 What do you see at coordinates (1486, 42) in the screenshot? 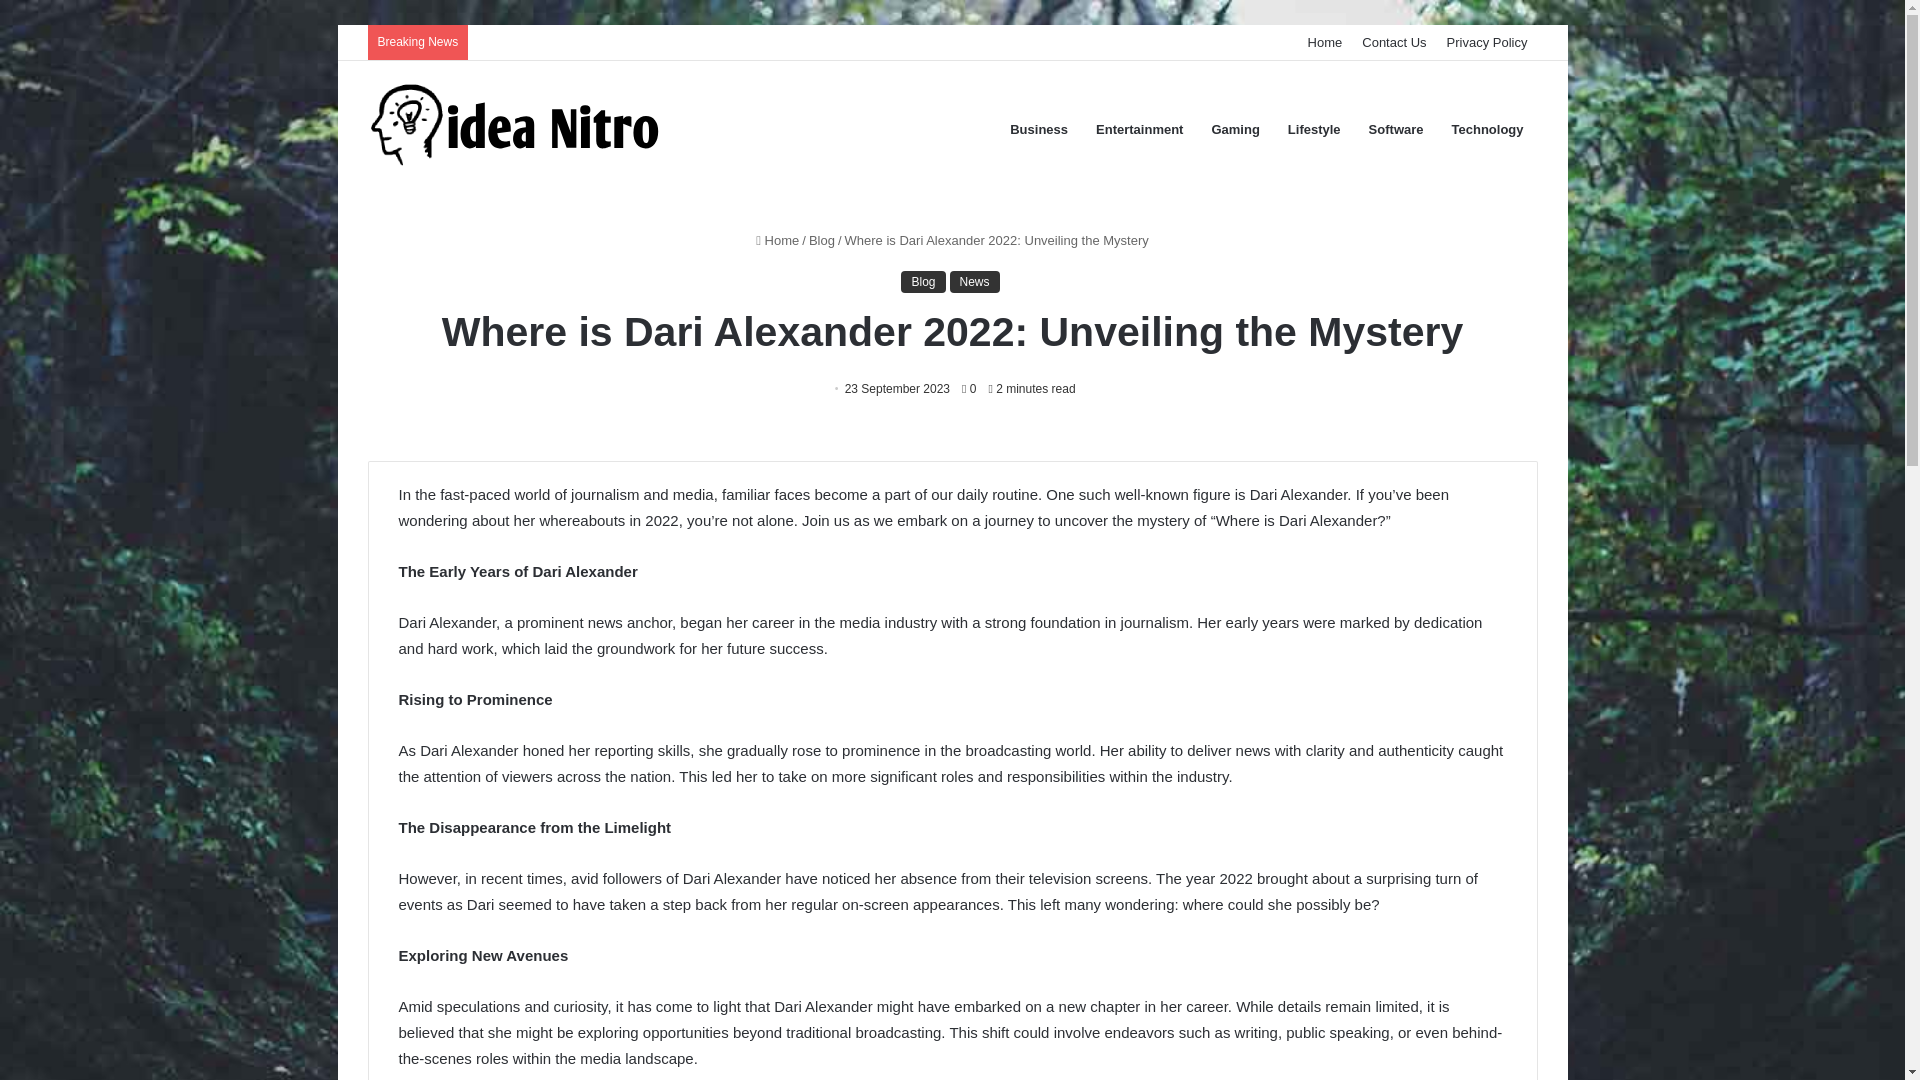
I see `Privacy Policy` at bounding box center [1486, 42].